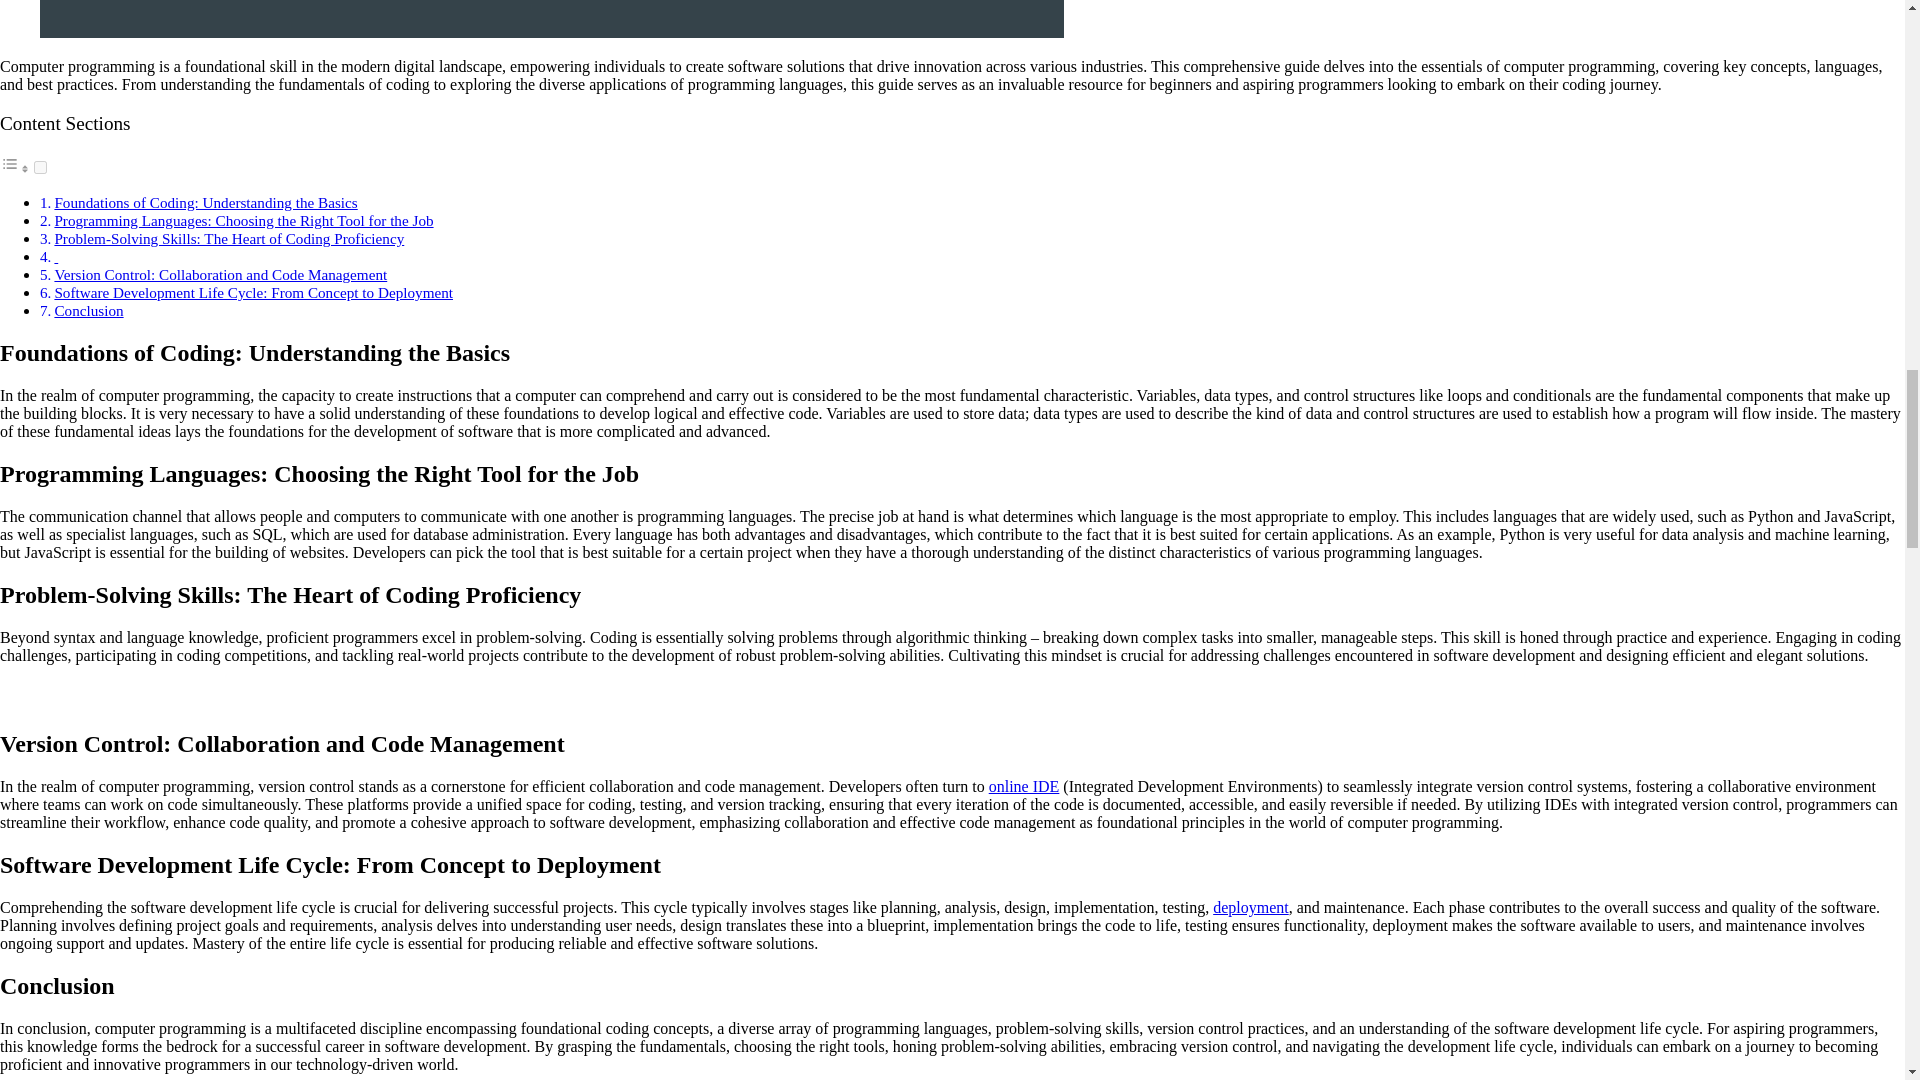  Describe the element at coordinates (243, 220) in the screenshot. I see `Programming Languages: Choosing the Right Tool for the Job` at that location.